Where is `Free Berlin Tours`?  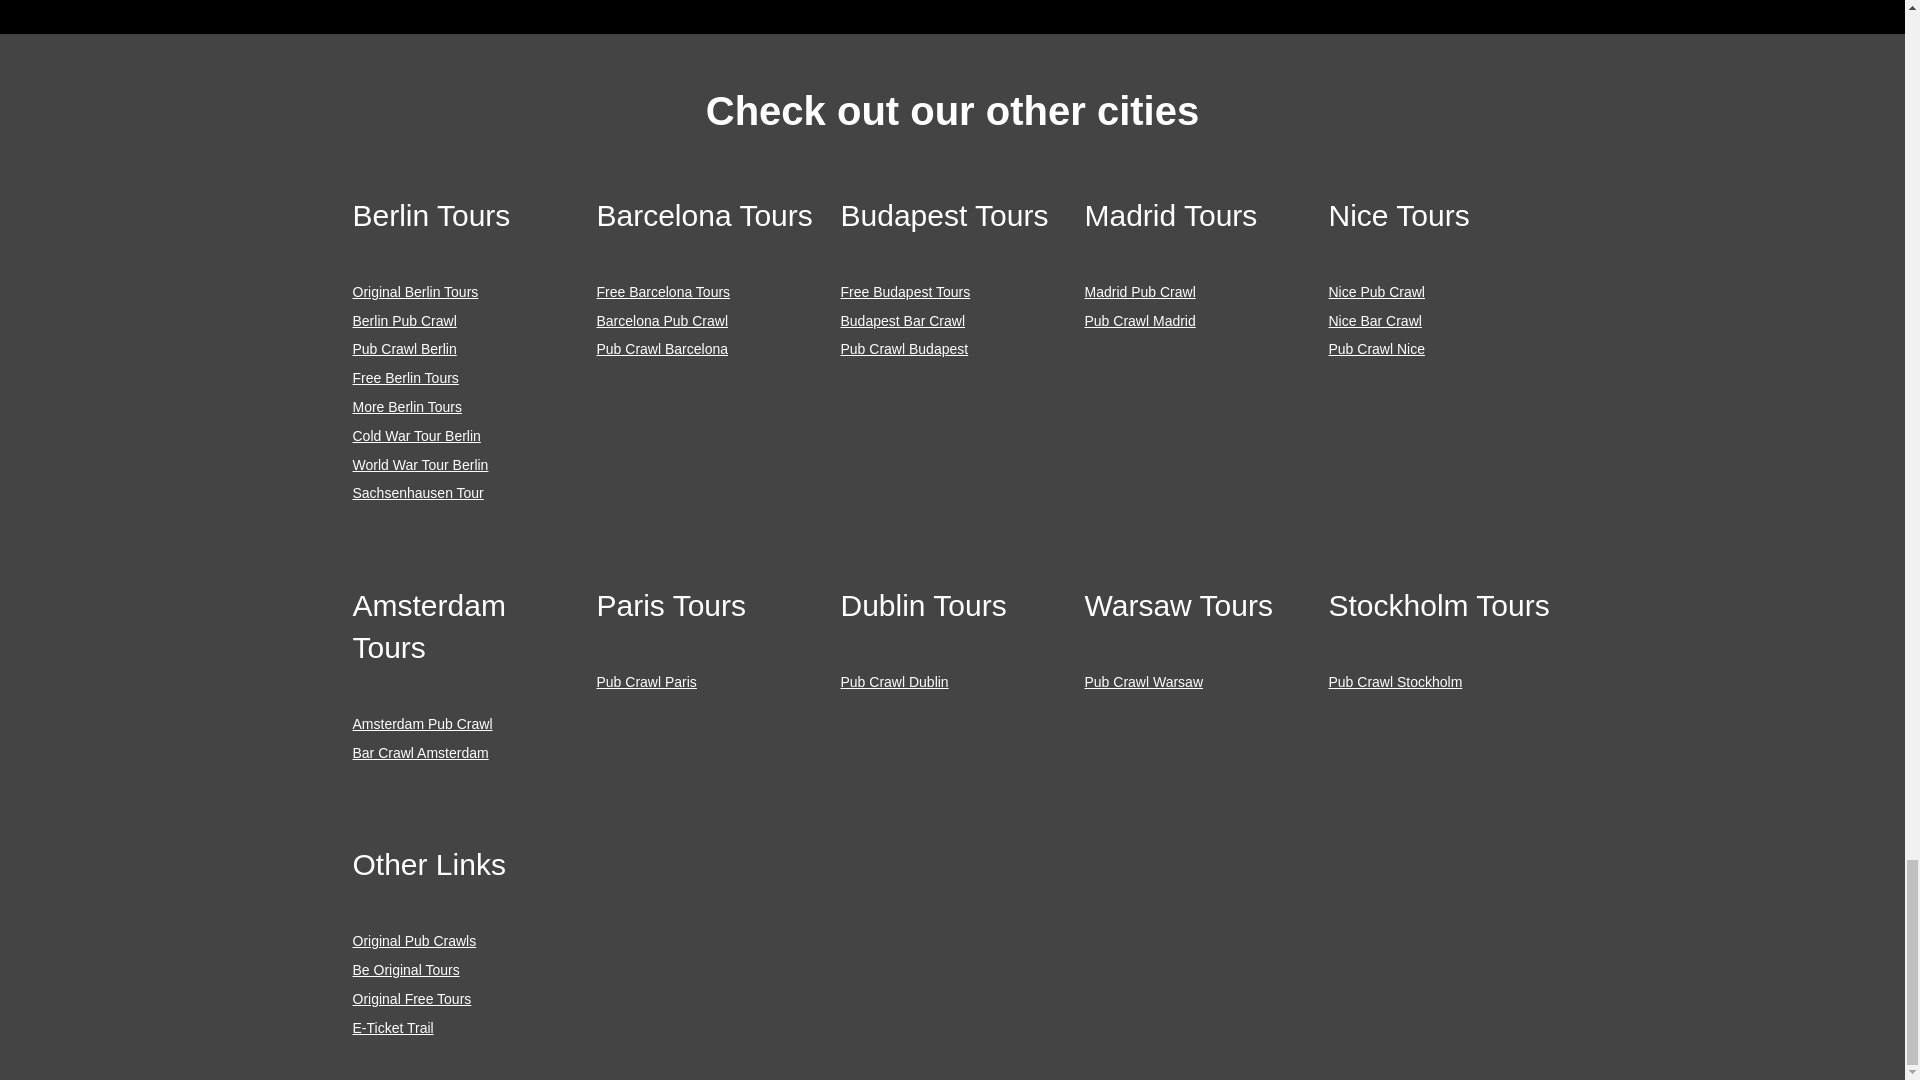 Free Berlin Tours is located at coordinates (404, 378).